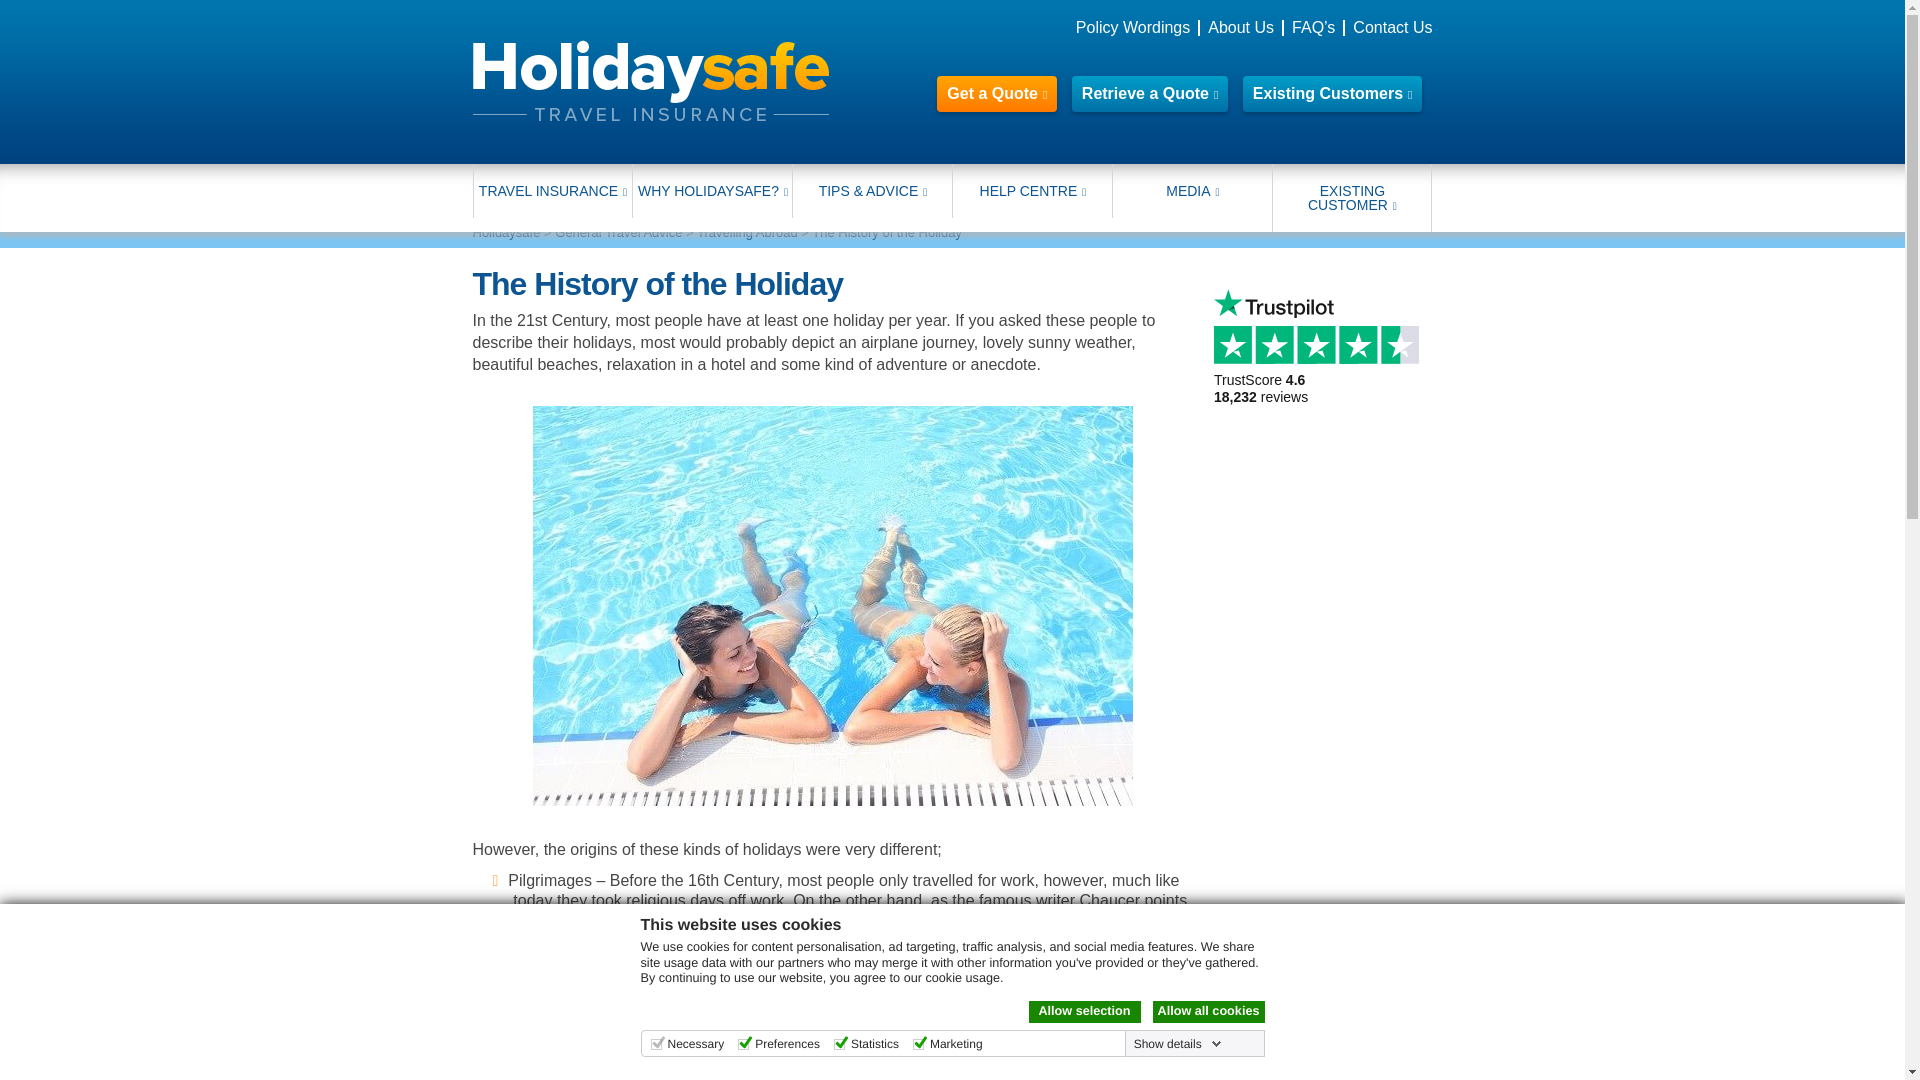 The height and width of the screenshot is (1080, 1920). What do you see at coordinates (1208, 1012) in the screenshot?
I see `Allow all cookies` at bounding box center [1208, 1012].